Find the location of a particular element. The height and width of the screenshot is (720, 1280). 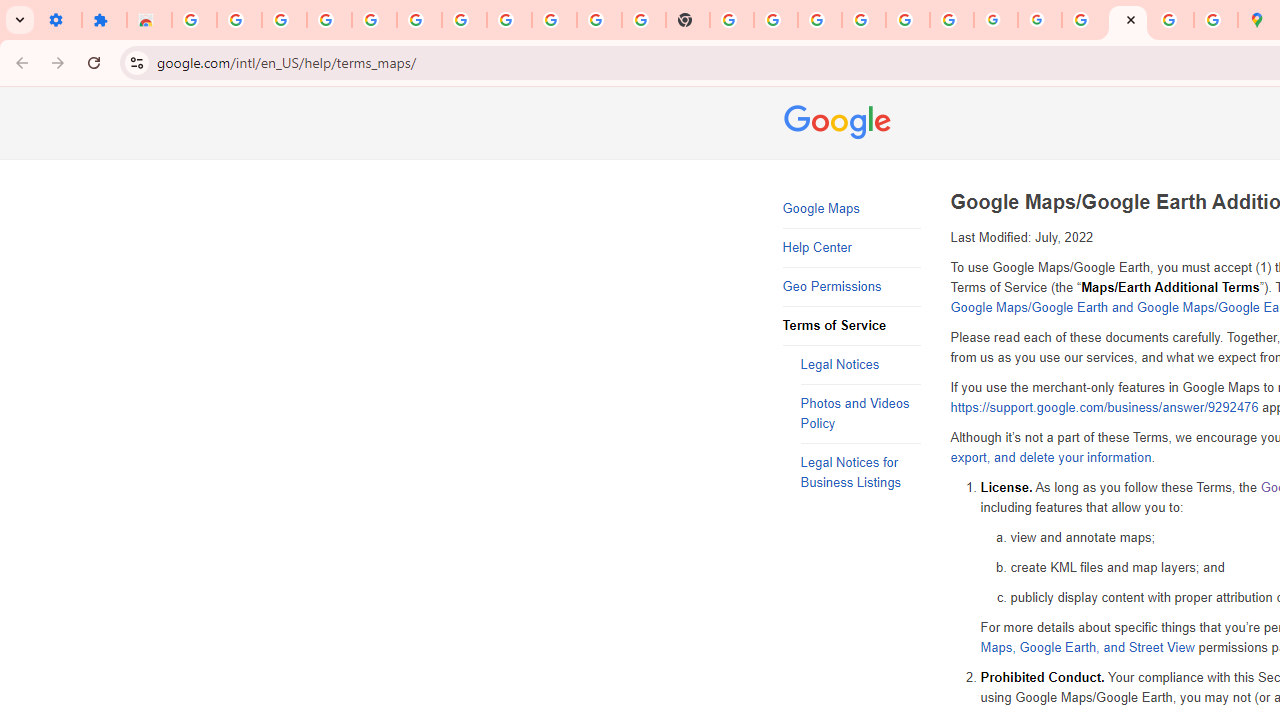

Reviews: Helix Fruit Jump Arcade Game is located at coordinates (148, 20).